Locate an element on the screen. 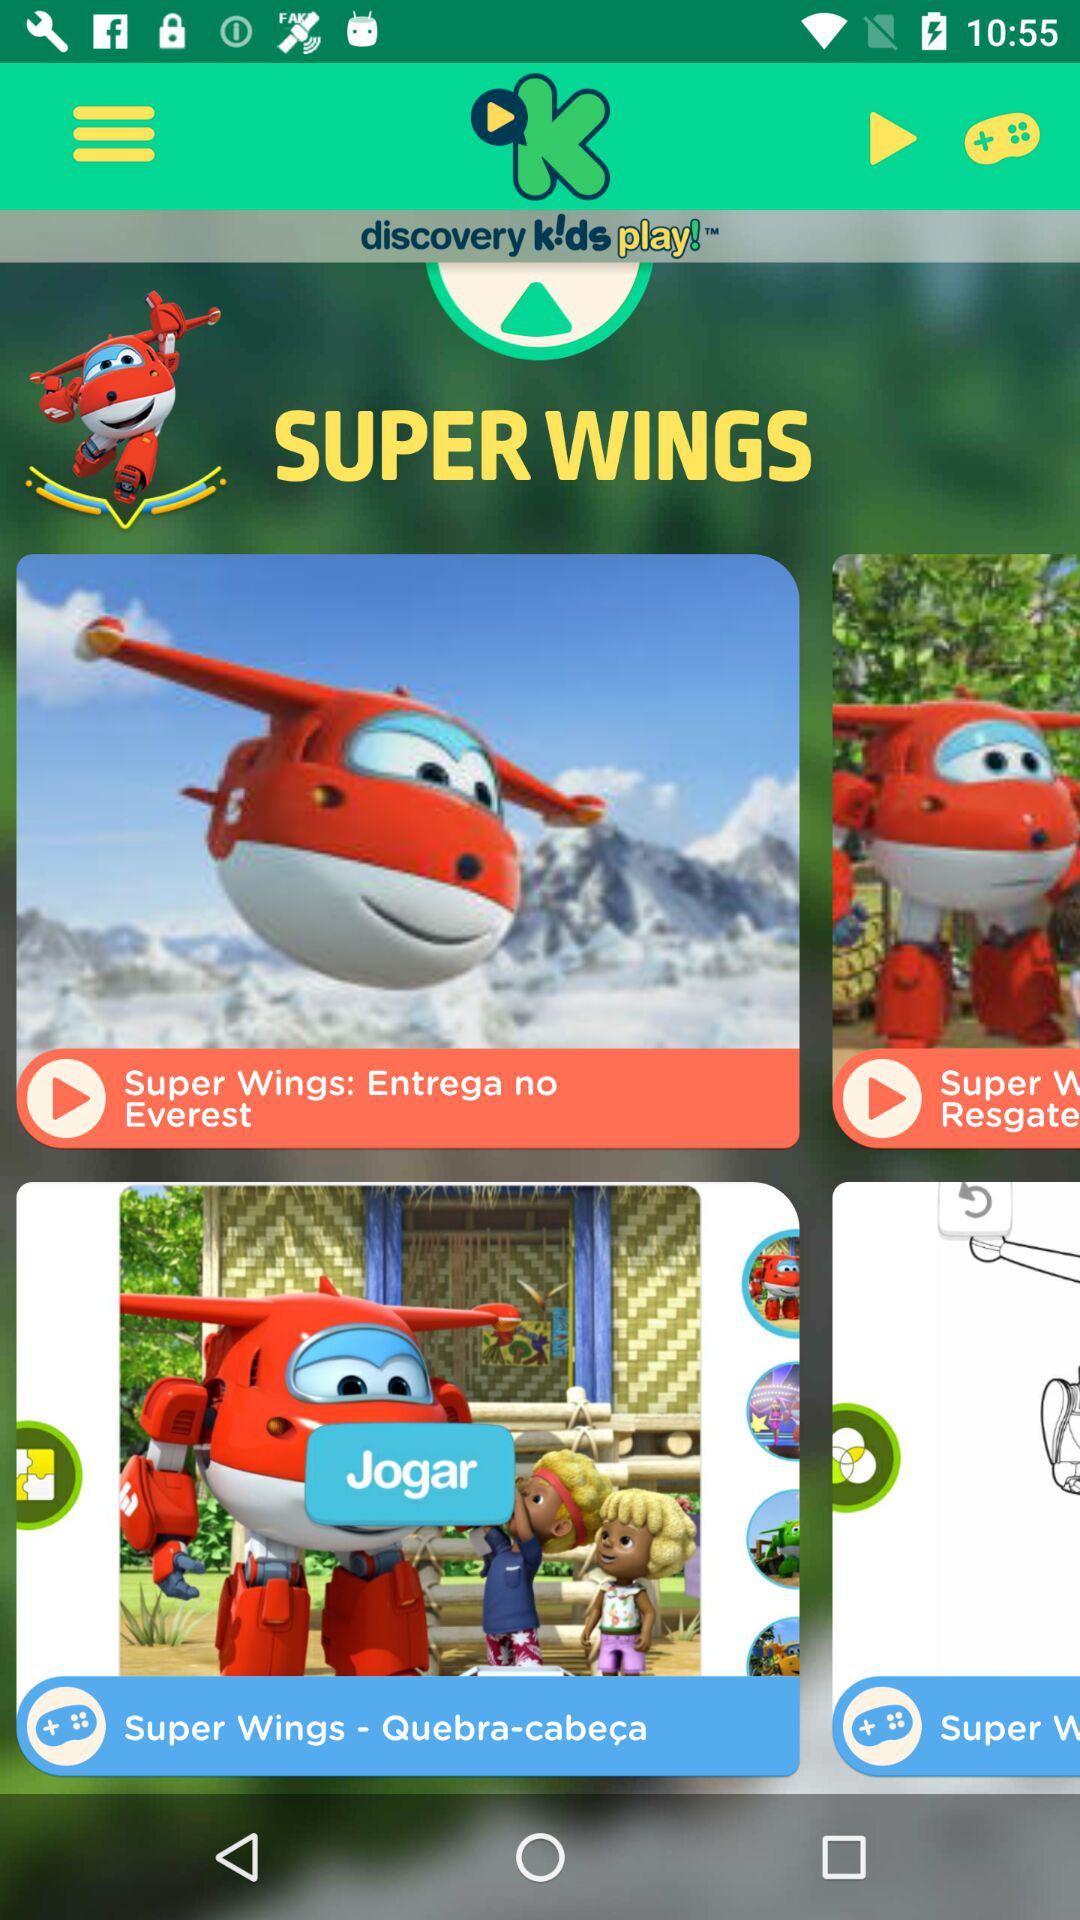  turn on the icon above the super wings is located at coordinates (998, 136).